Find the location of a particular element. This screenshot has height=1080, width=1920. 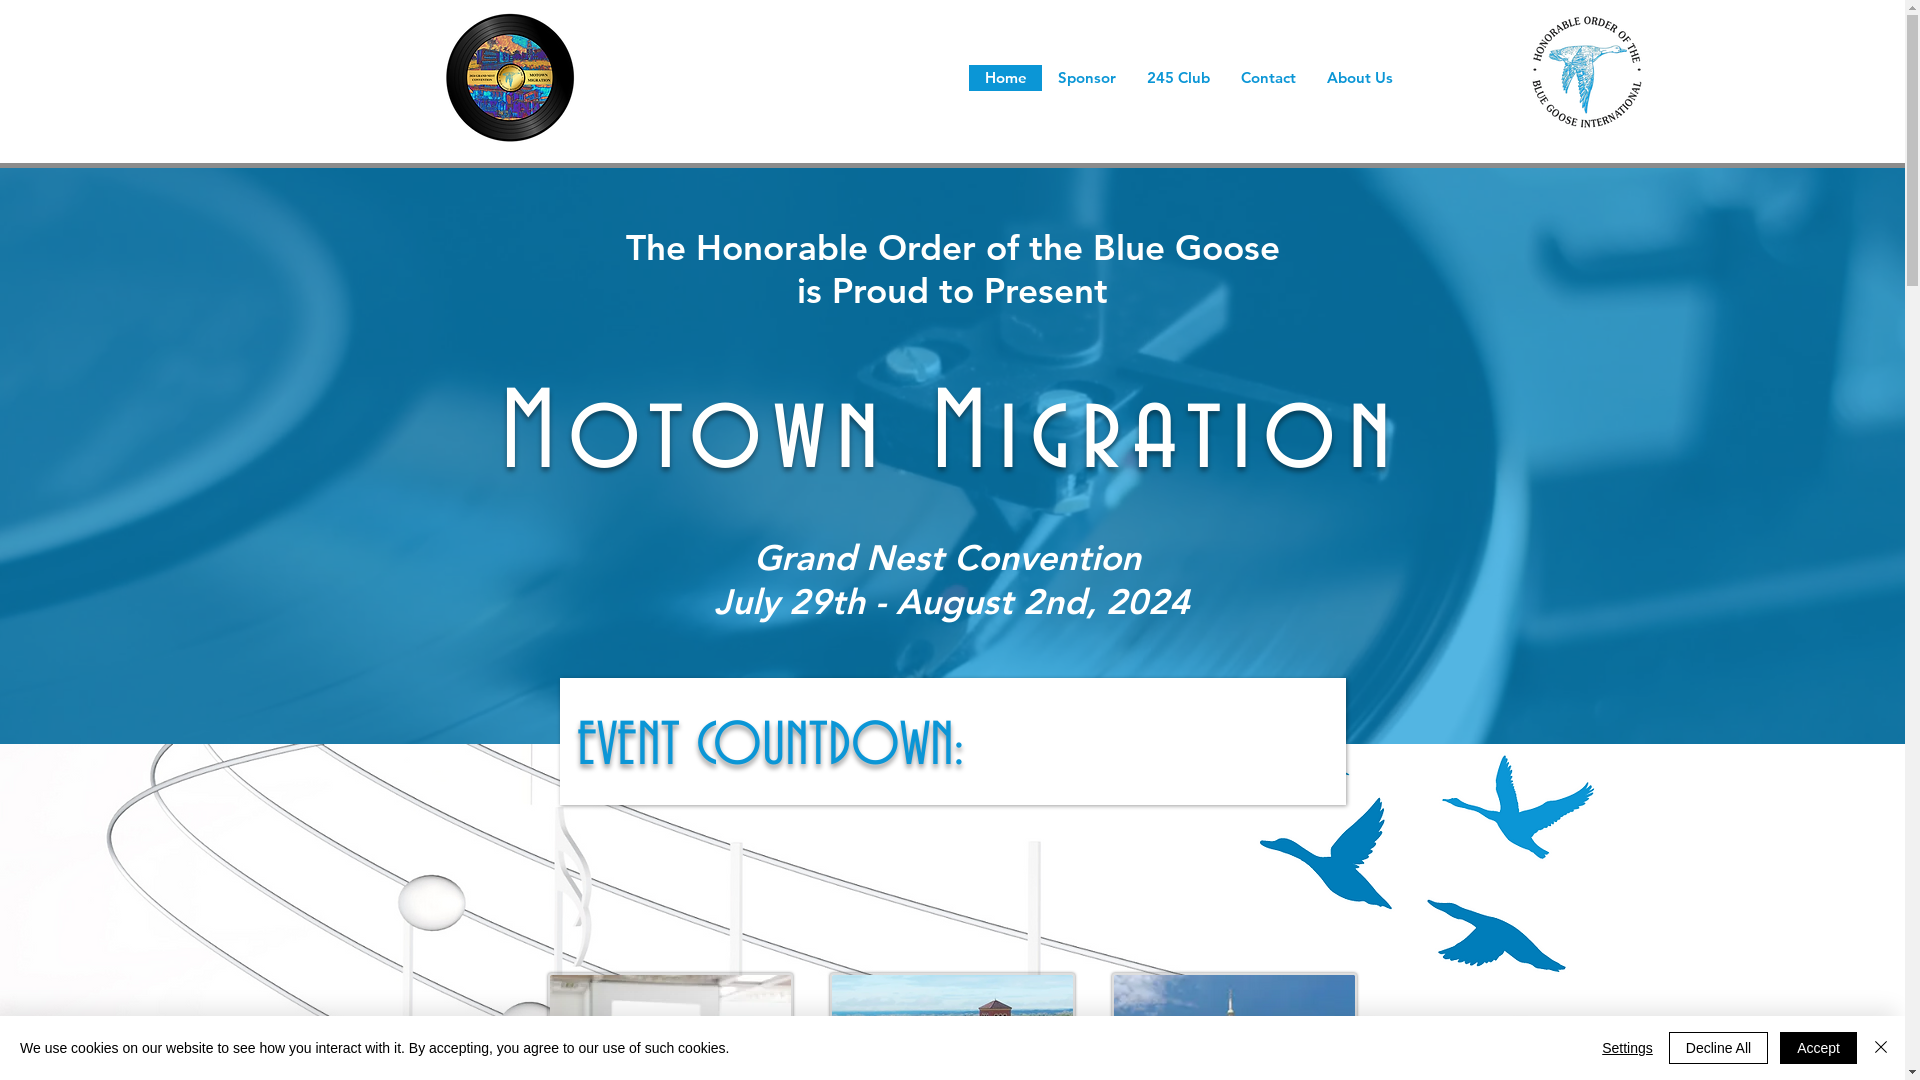

About Us is located at coordinates (1360, 78).